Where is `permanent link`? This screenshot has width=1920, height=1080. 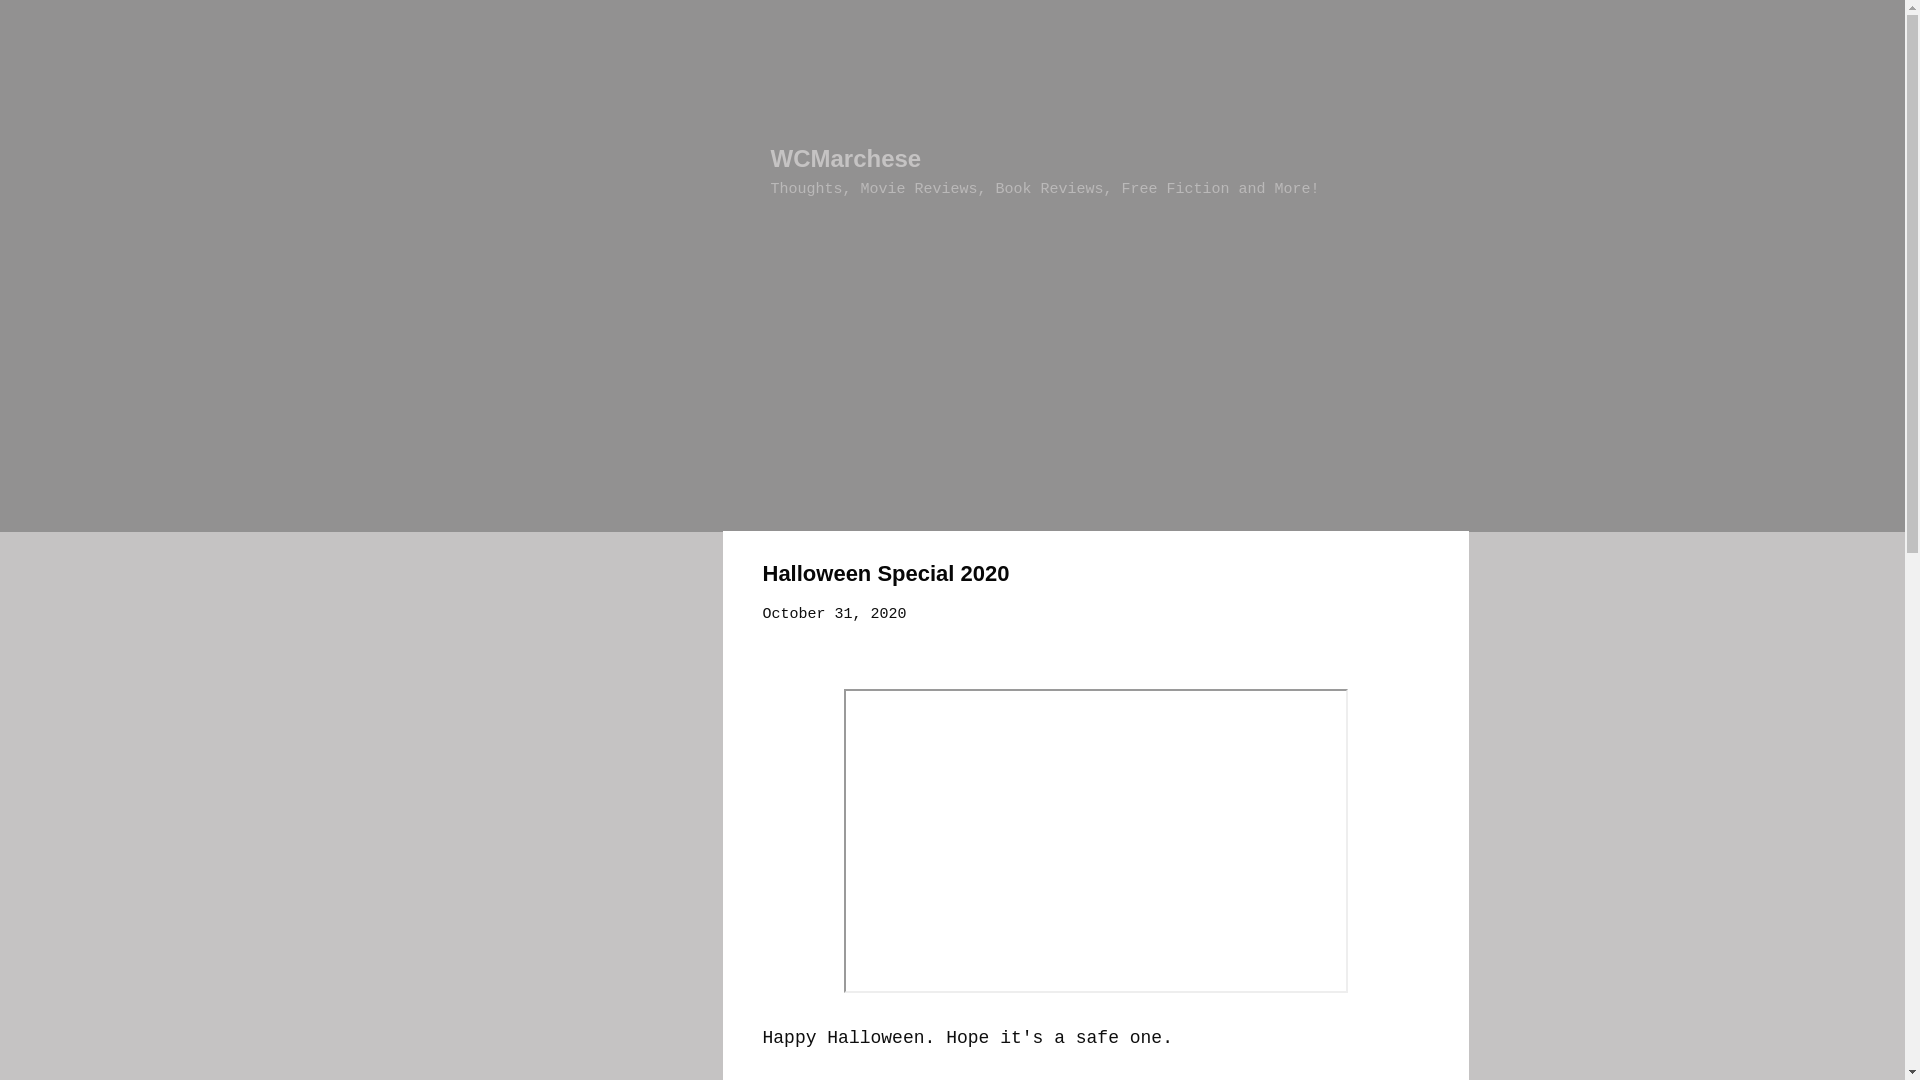
permanent link is located at coordinates (834, 614).